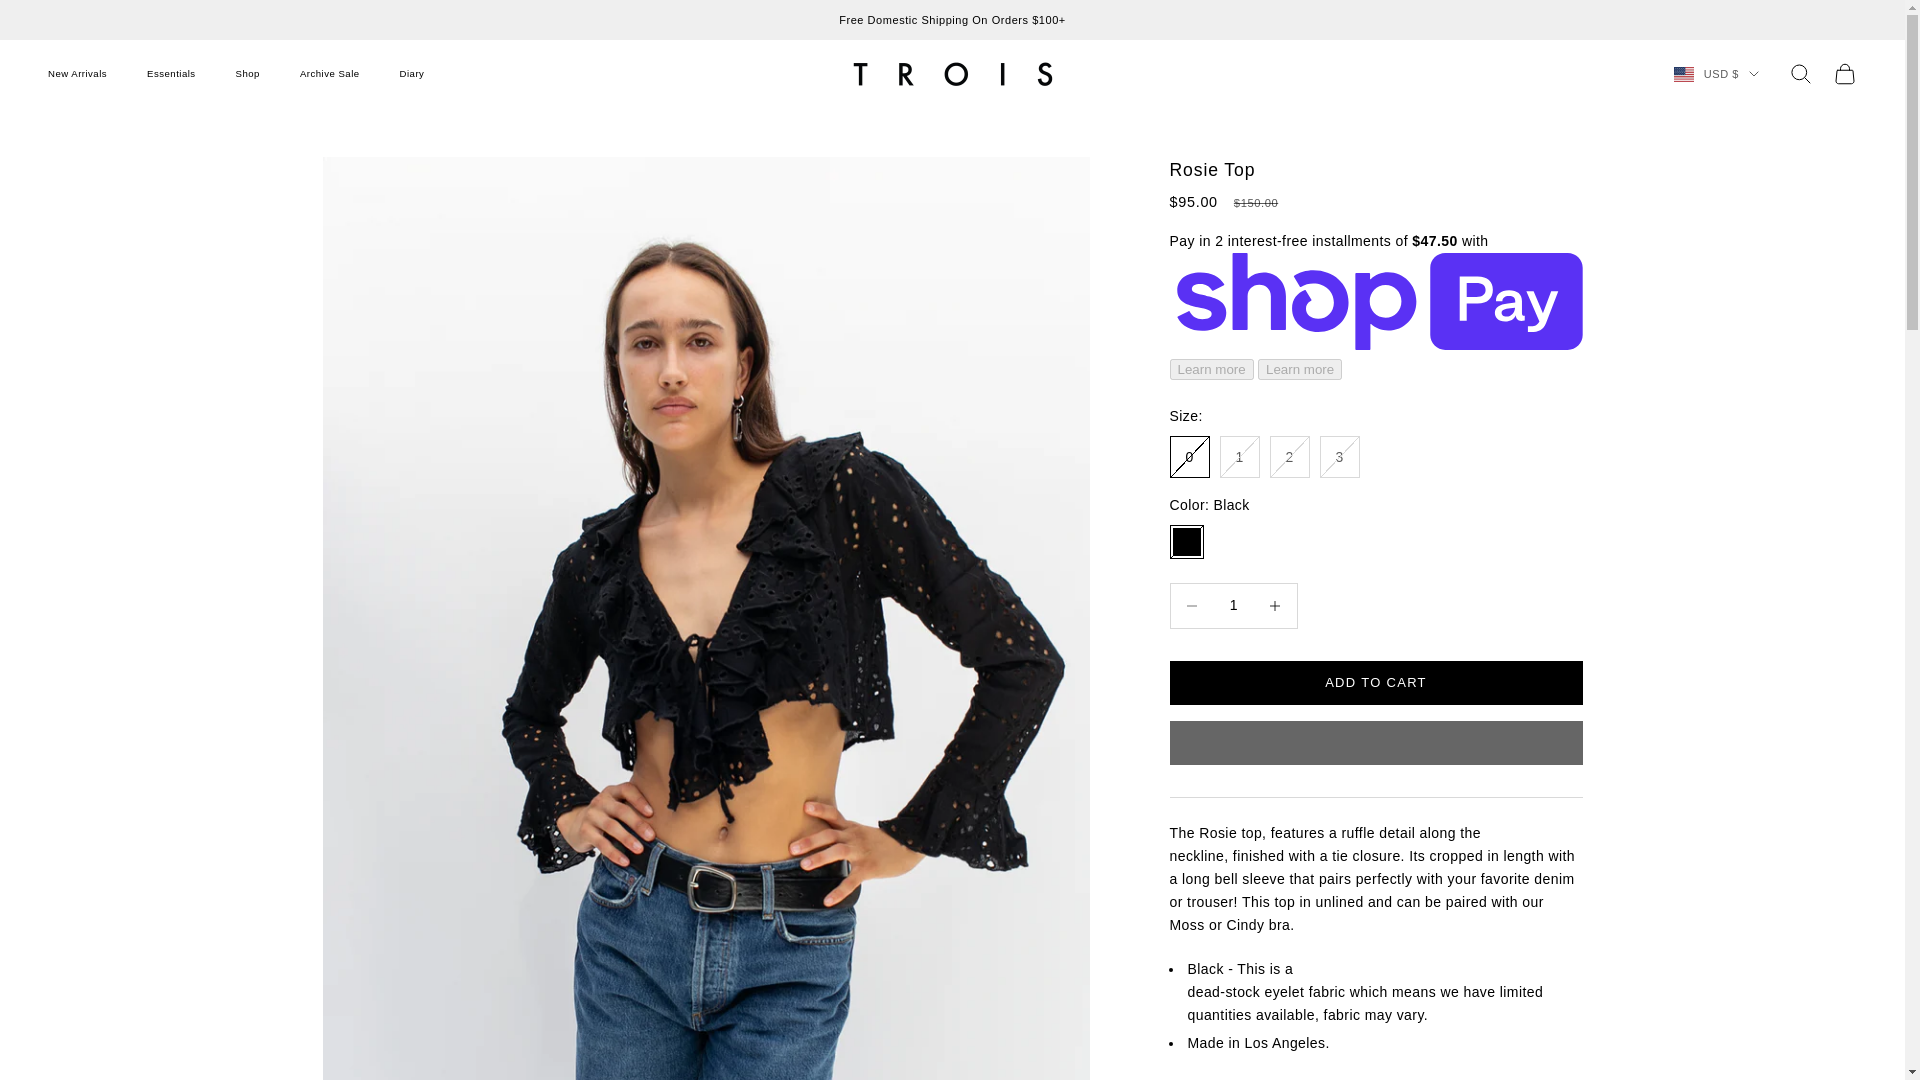  I want to click on New Arrivals, so click(78, 74).